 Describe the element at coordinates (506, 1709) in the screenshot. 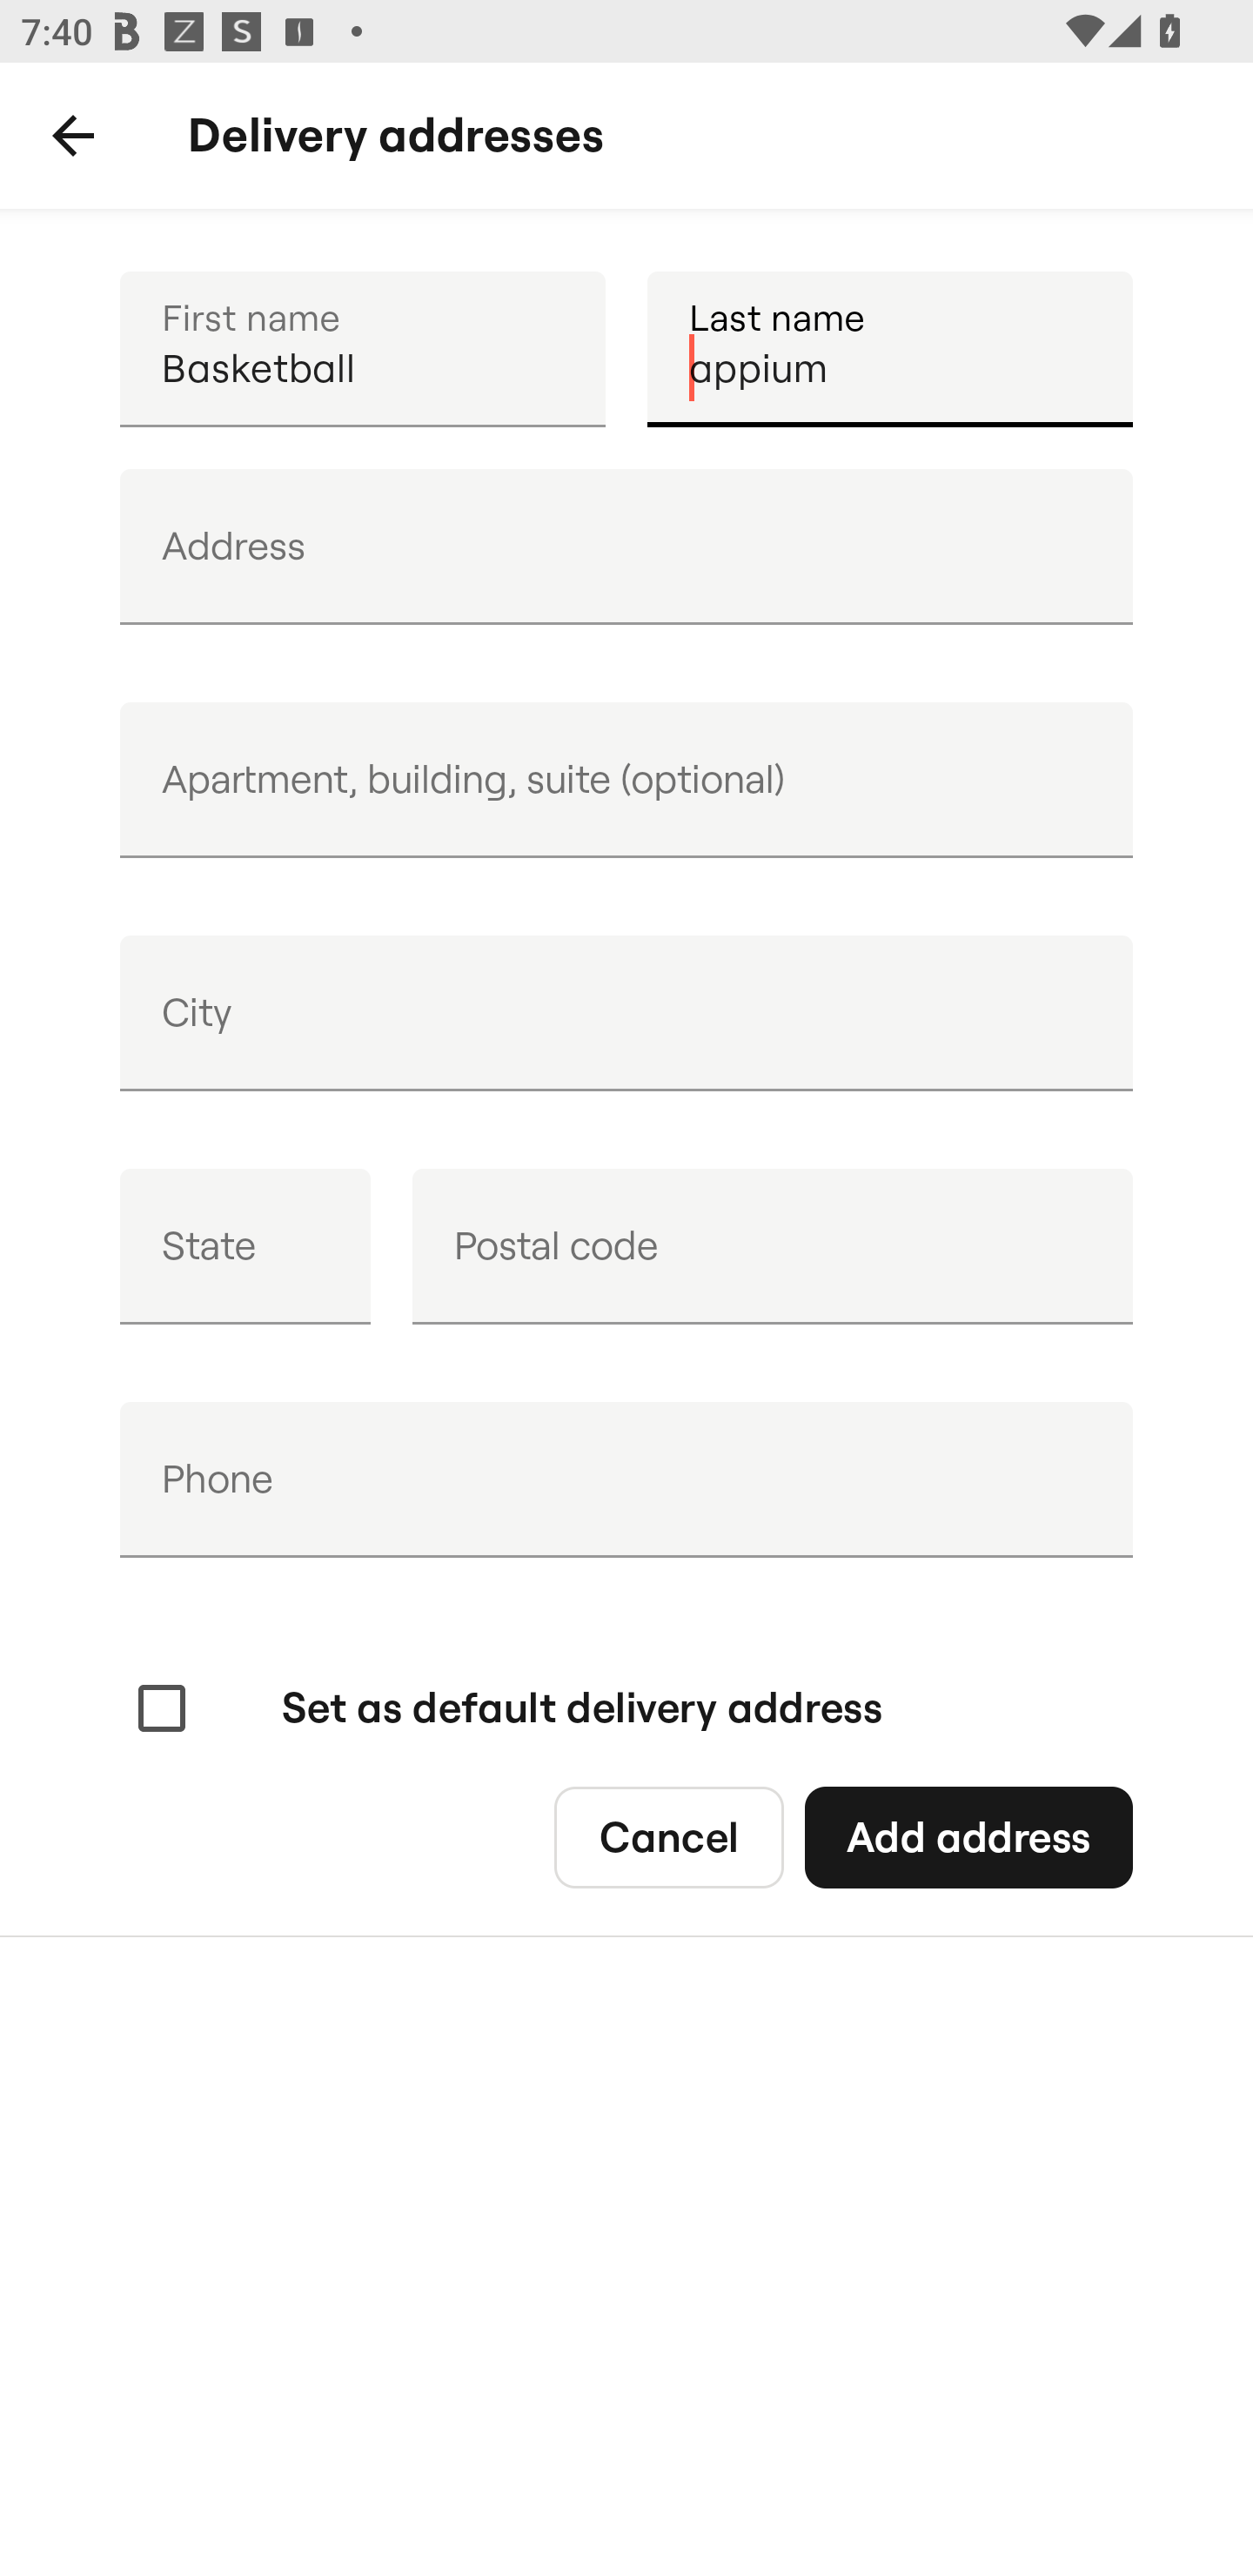

I see `Set as default delivery address` at that location.